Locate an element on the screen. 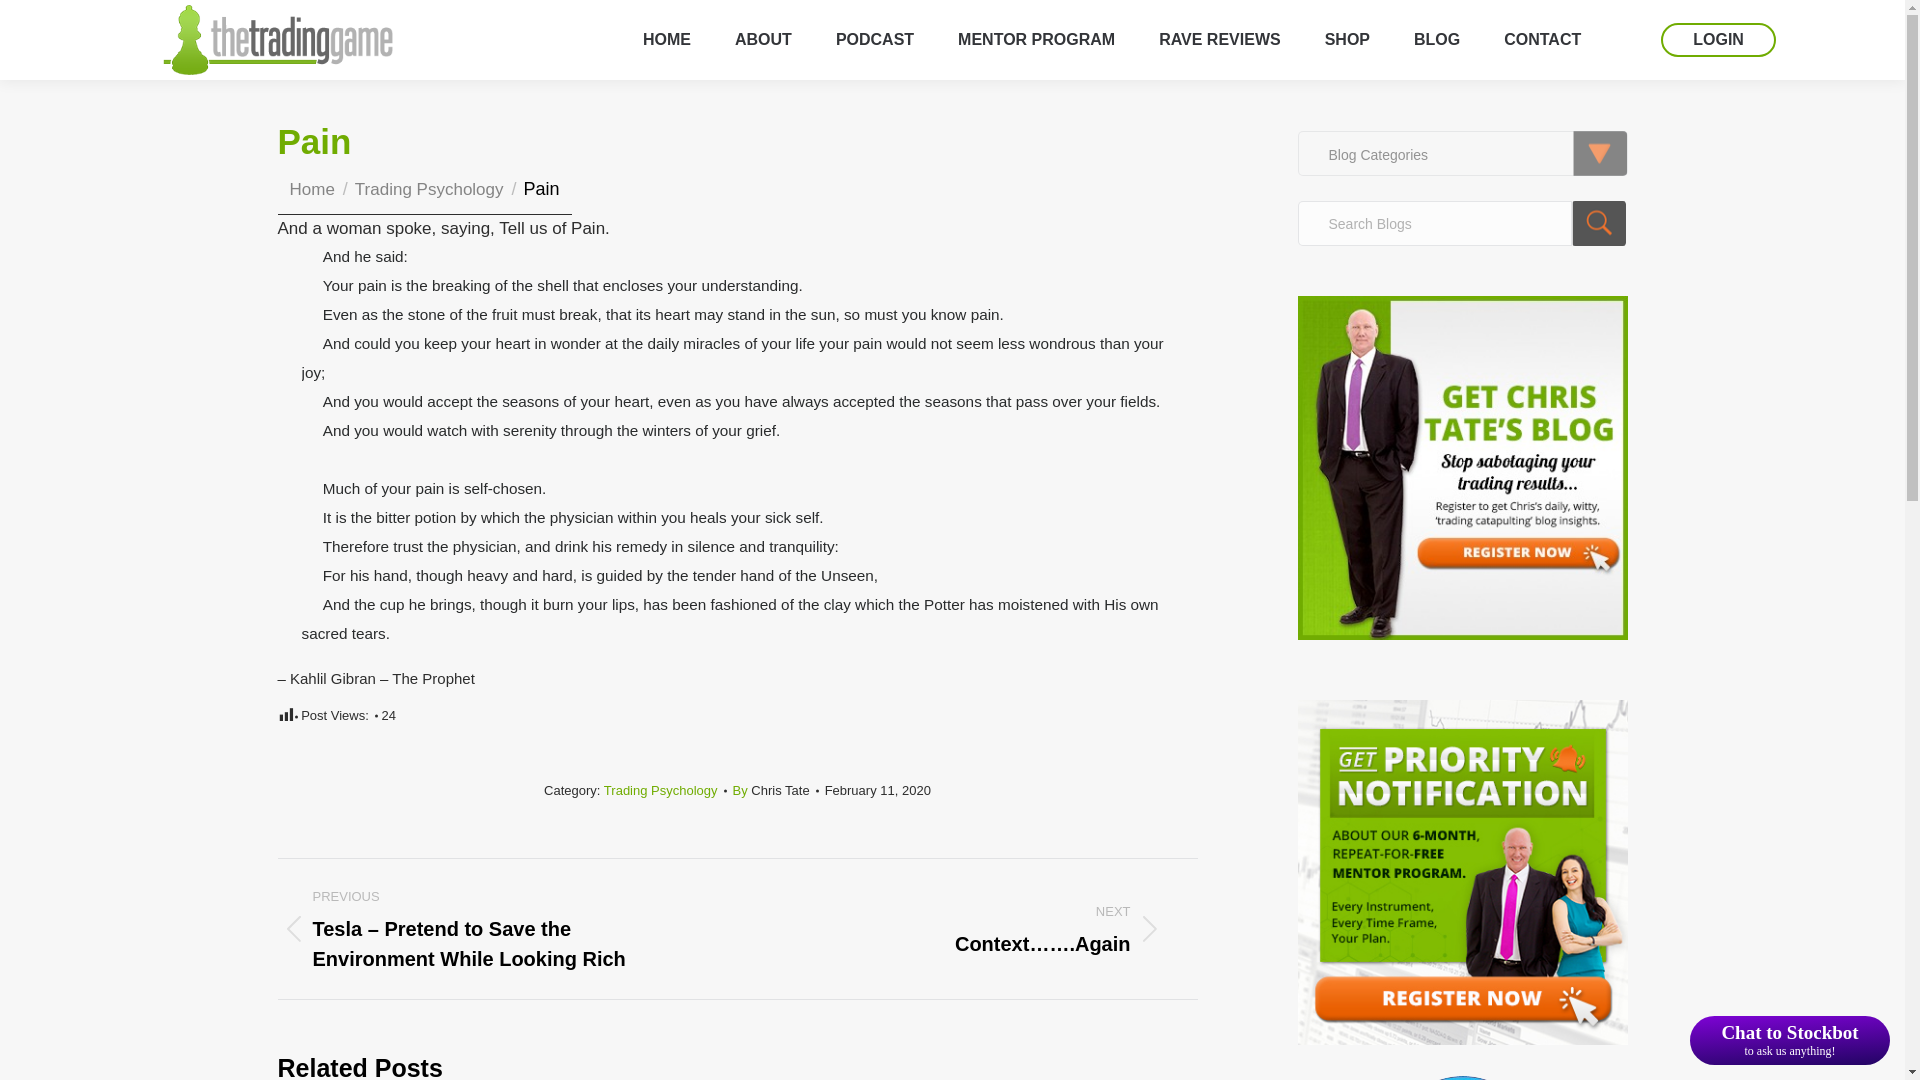  LOGIN is located at coordinates (1718, 40).